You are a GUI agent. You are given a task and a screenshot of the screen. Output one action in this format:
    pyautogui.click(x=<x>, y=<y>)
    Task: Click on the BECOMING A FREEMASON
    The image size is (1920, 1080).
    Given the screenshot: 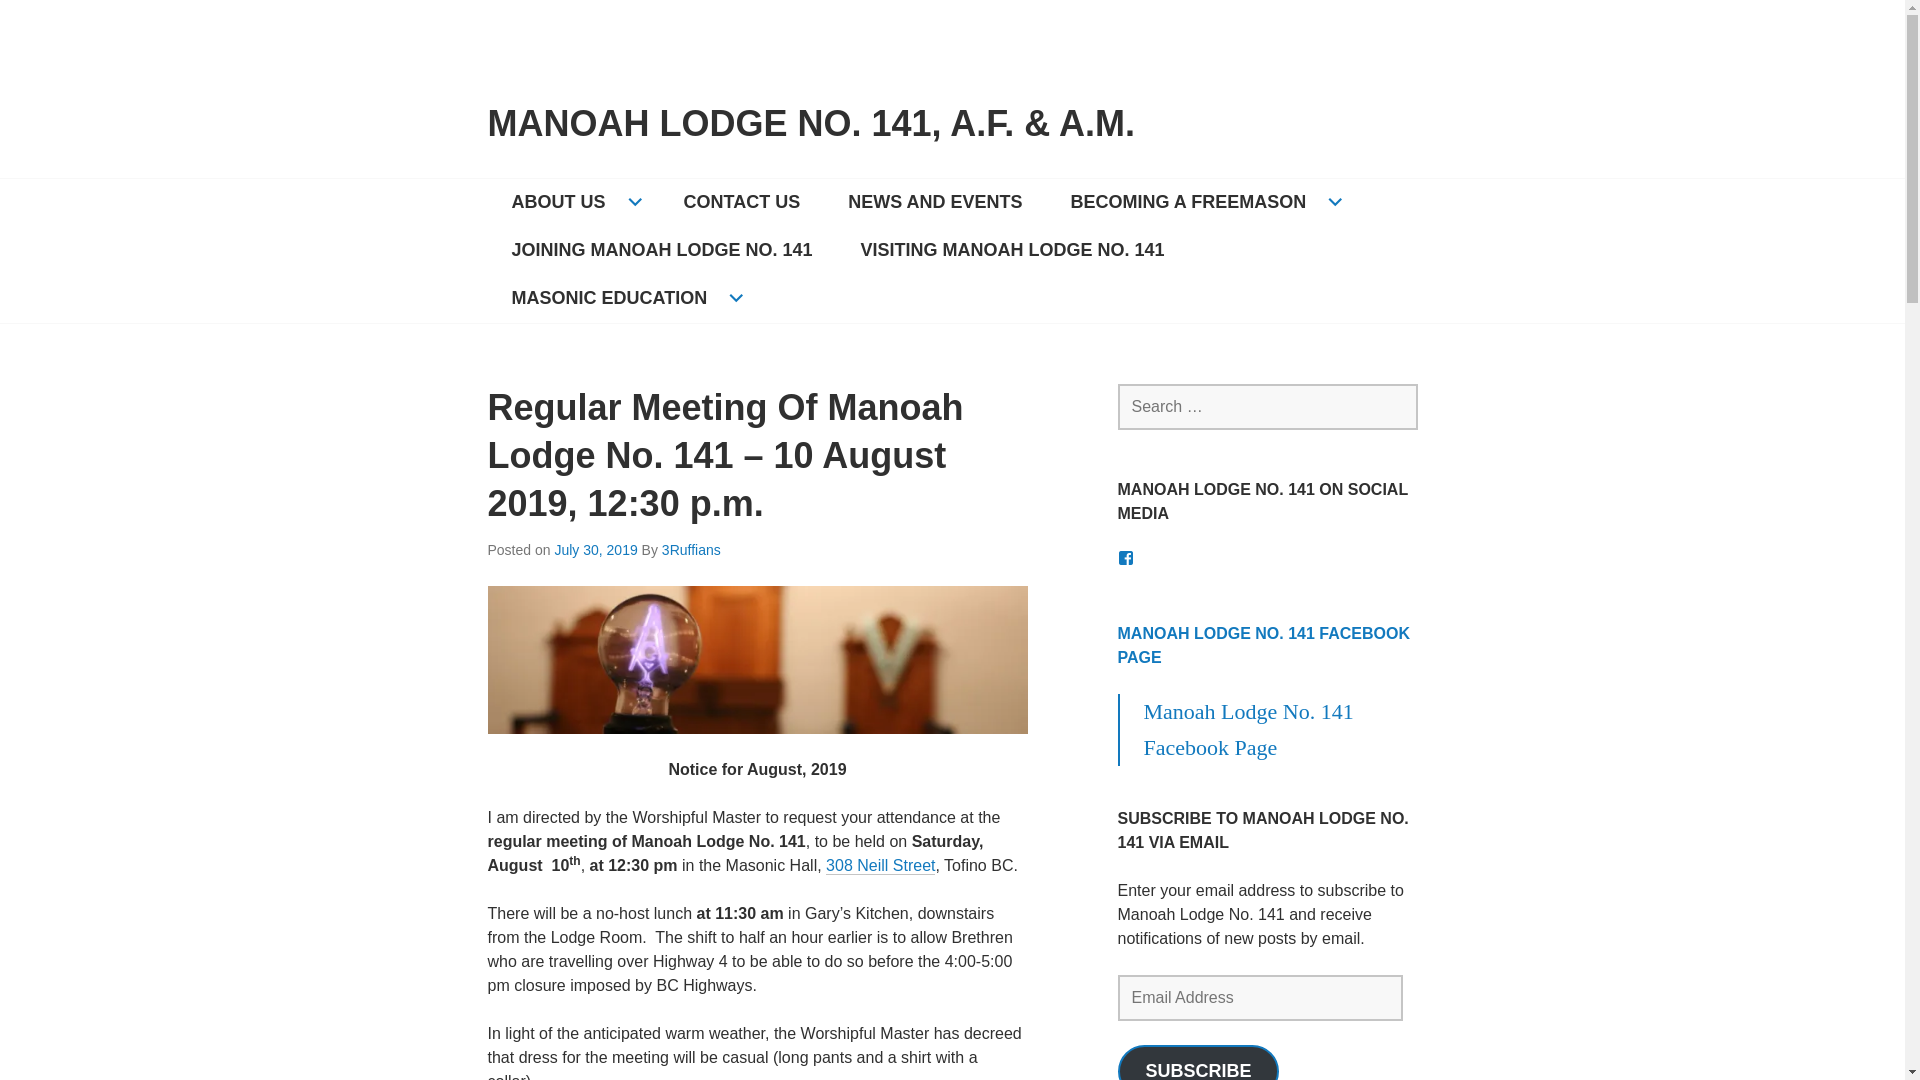 What is the action you would take?
    pyautogui.click(x=1204, y=202)
    